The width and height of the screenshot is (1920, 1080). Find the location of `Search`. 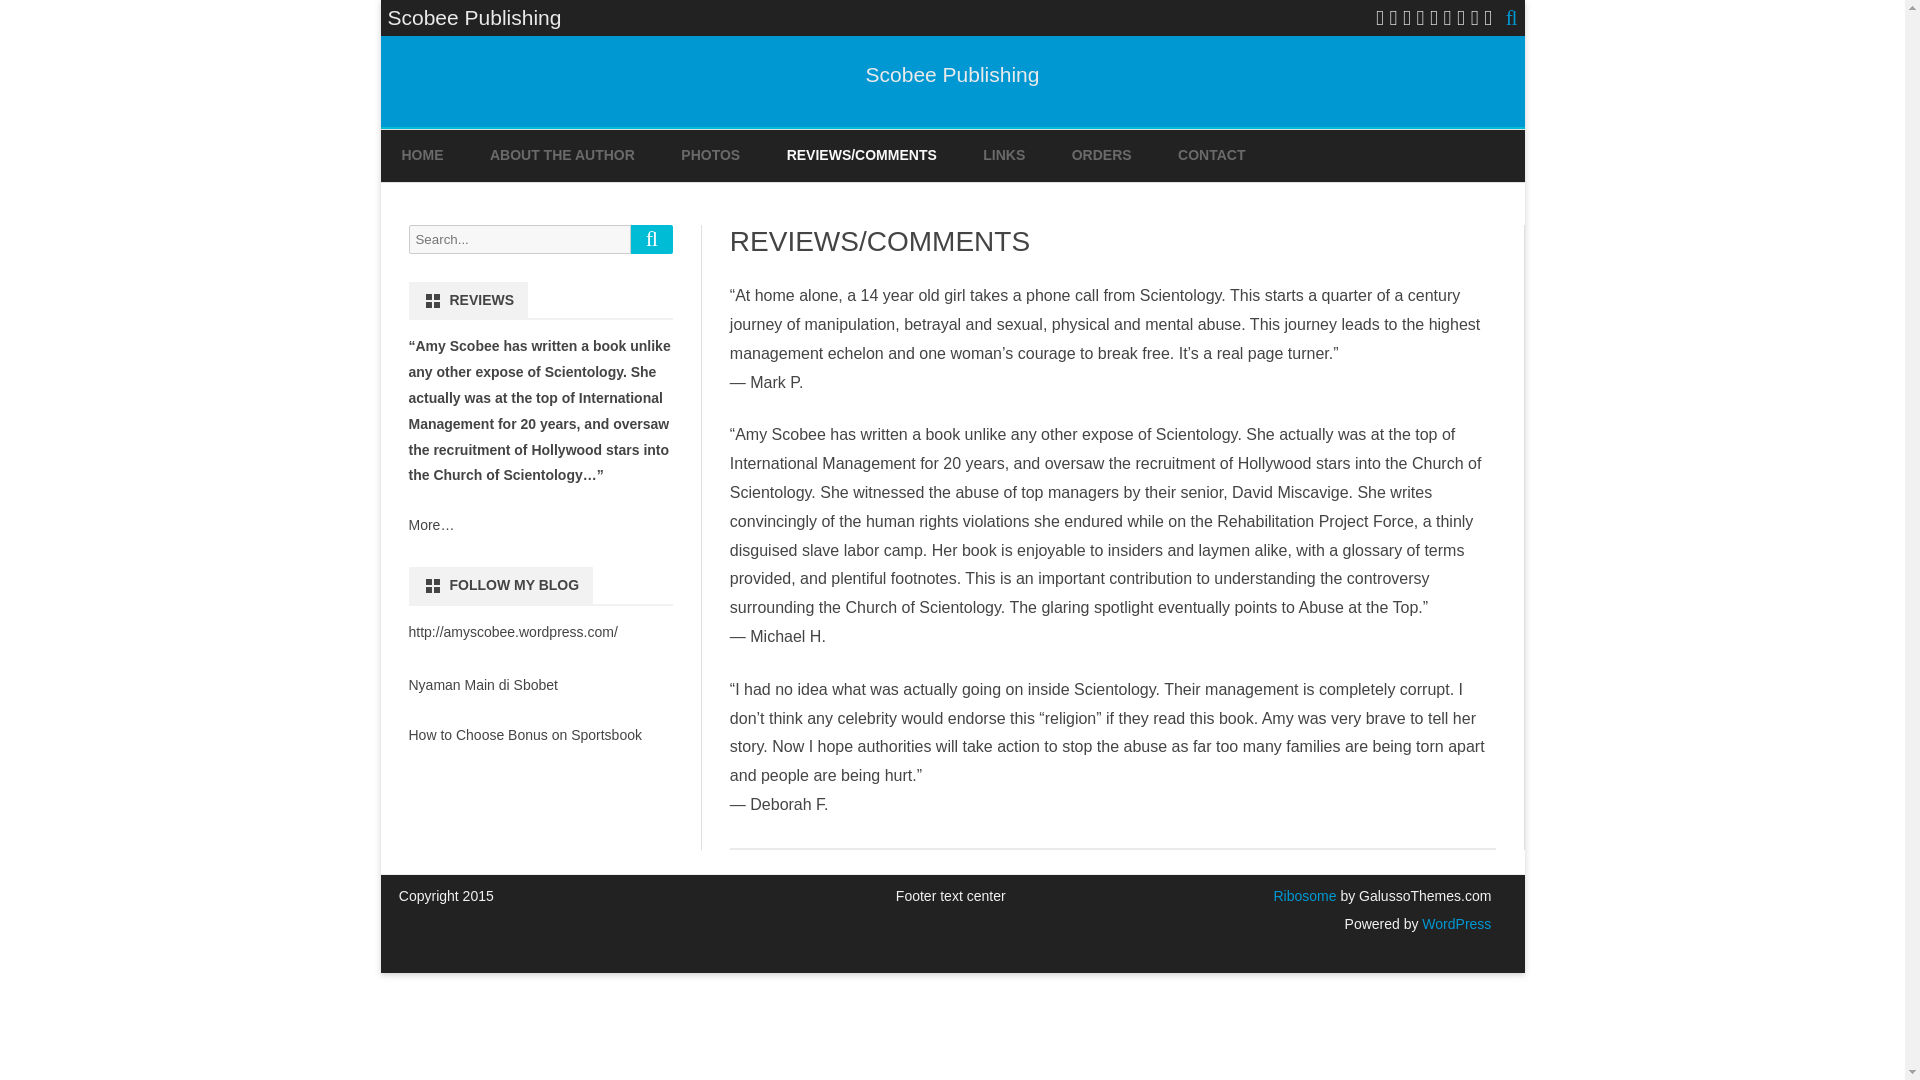

Search is located at coordinates (652, 238).